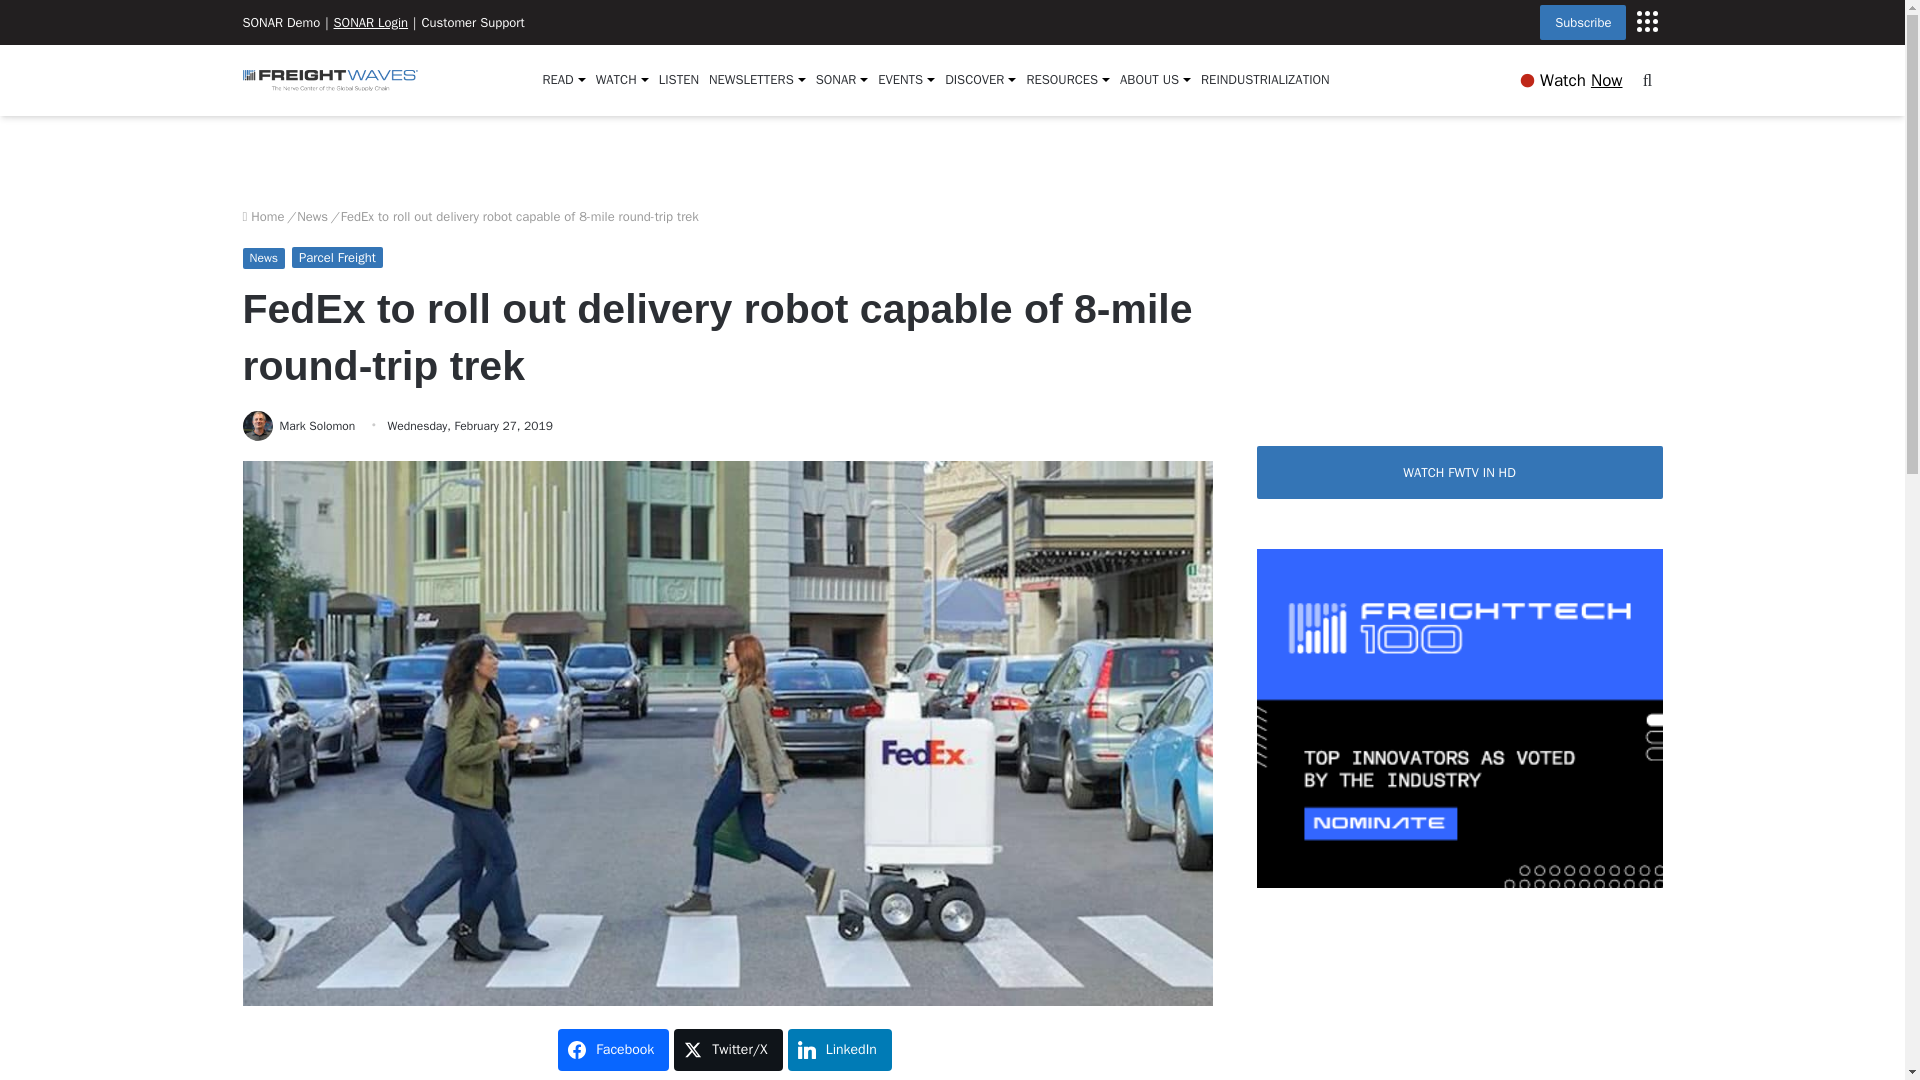 The image size is (1920, 1080). Describe the element at coordinates (371, 22) in the screenshot. I see `SONAR Login` at that location.